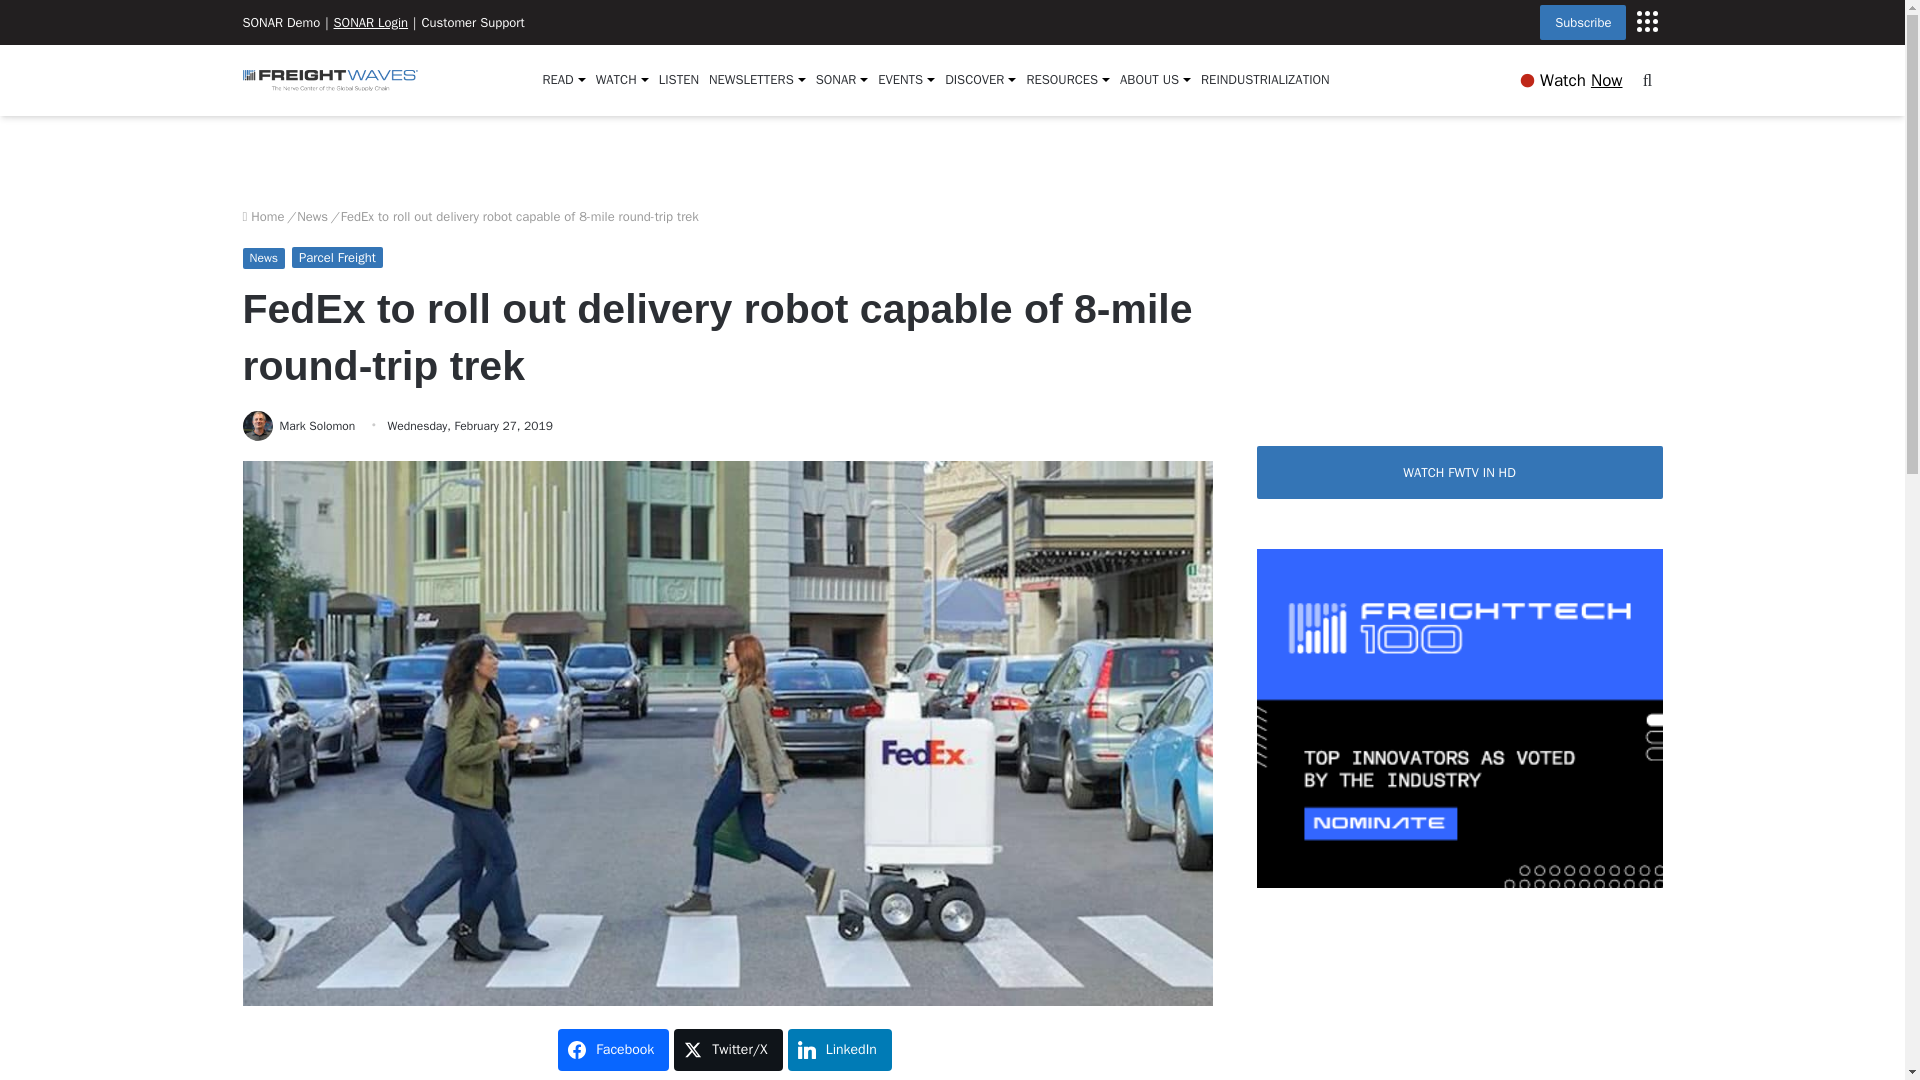 The image size is (1920, 1080). Describe the element at coordinates (371, 22) in the screenshot. I see `SONAR Login` at that location.